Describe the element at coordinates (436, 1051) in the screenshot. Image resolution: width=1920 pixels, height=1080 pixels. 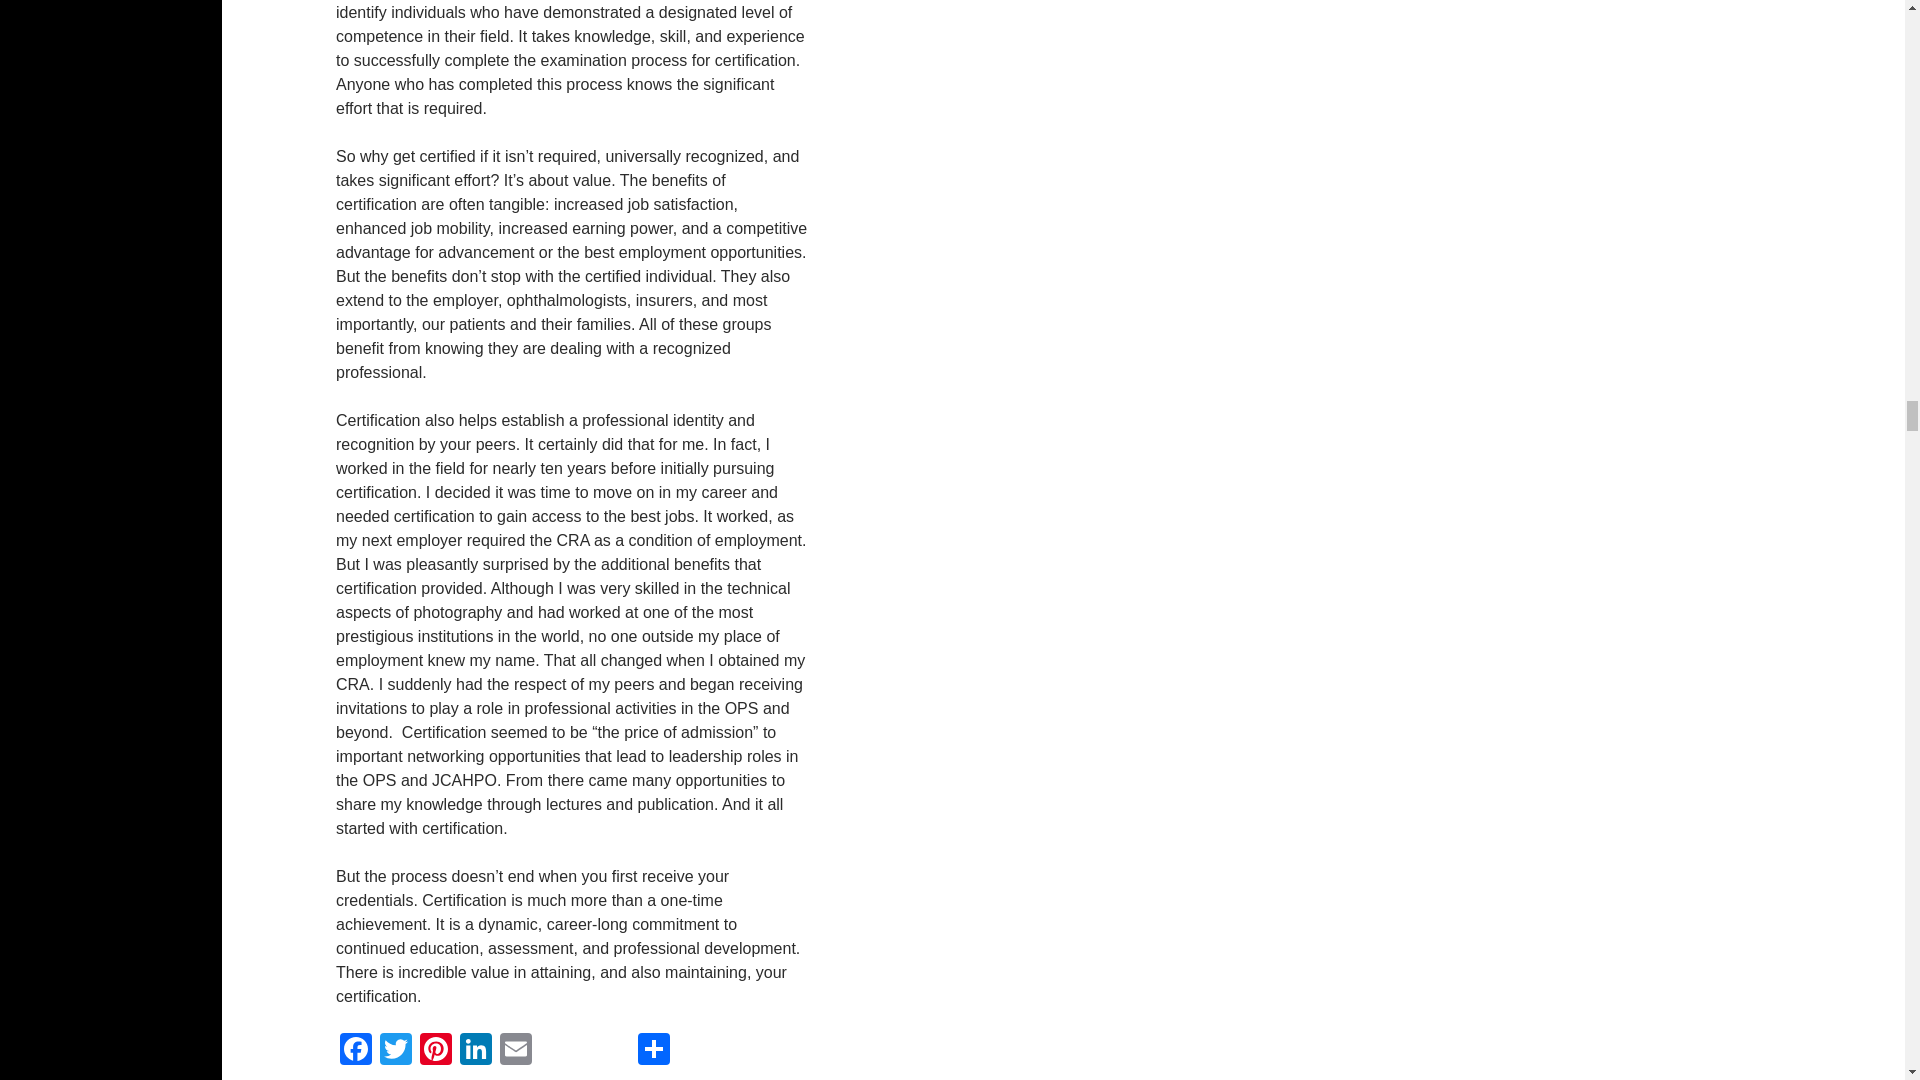
I see `Pinterest` at that location.